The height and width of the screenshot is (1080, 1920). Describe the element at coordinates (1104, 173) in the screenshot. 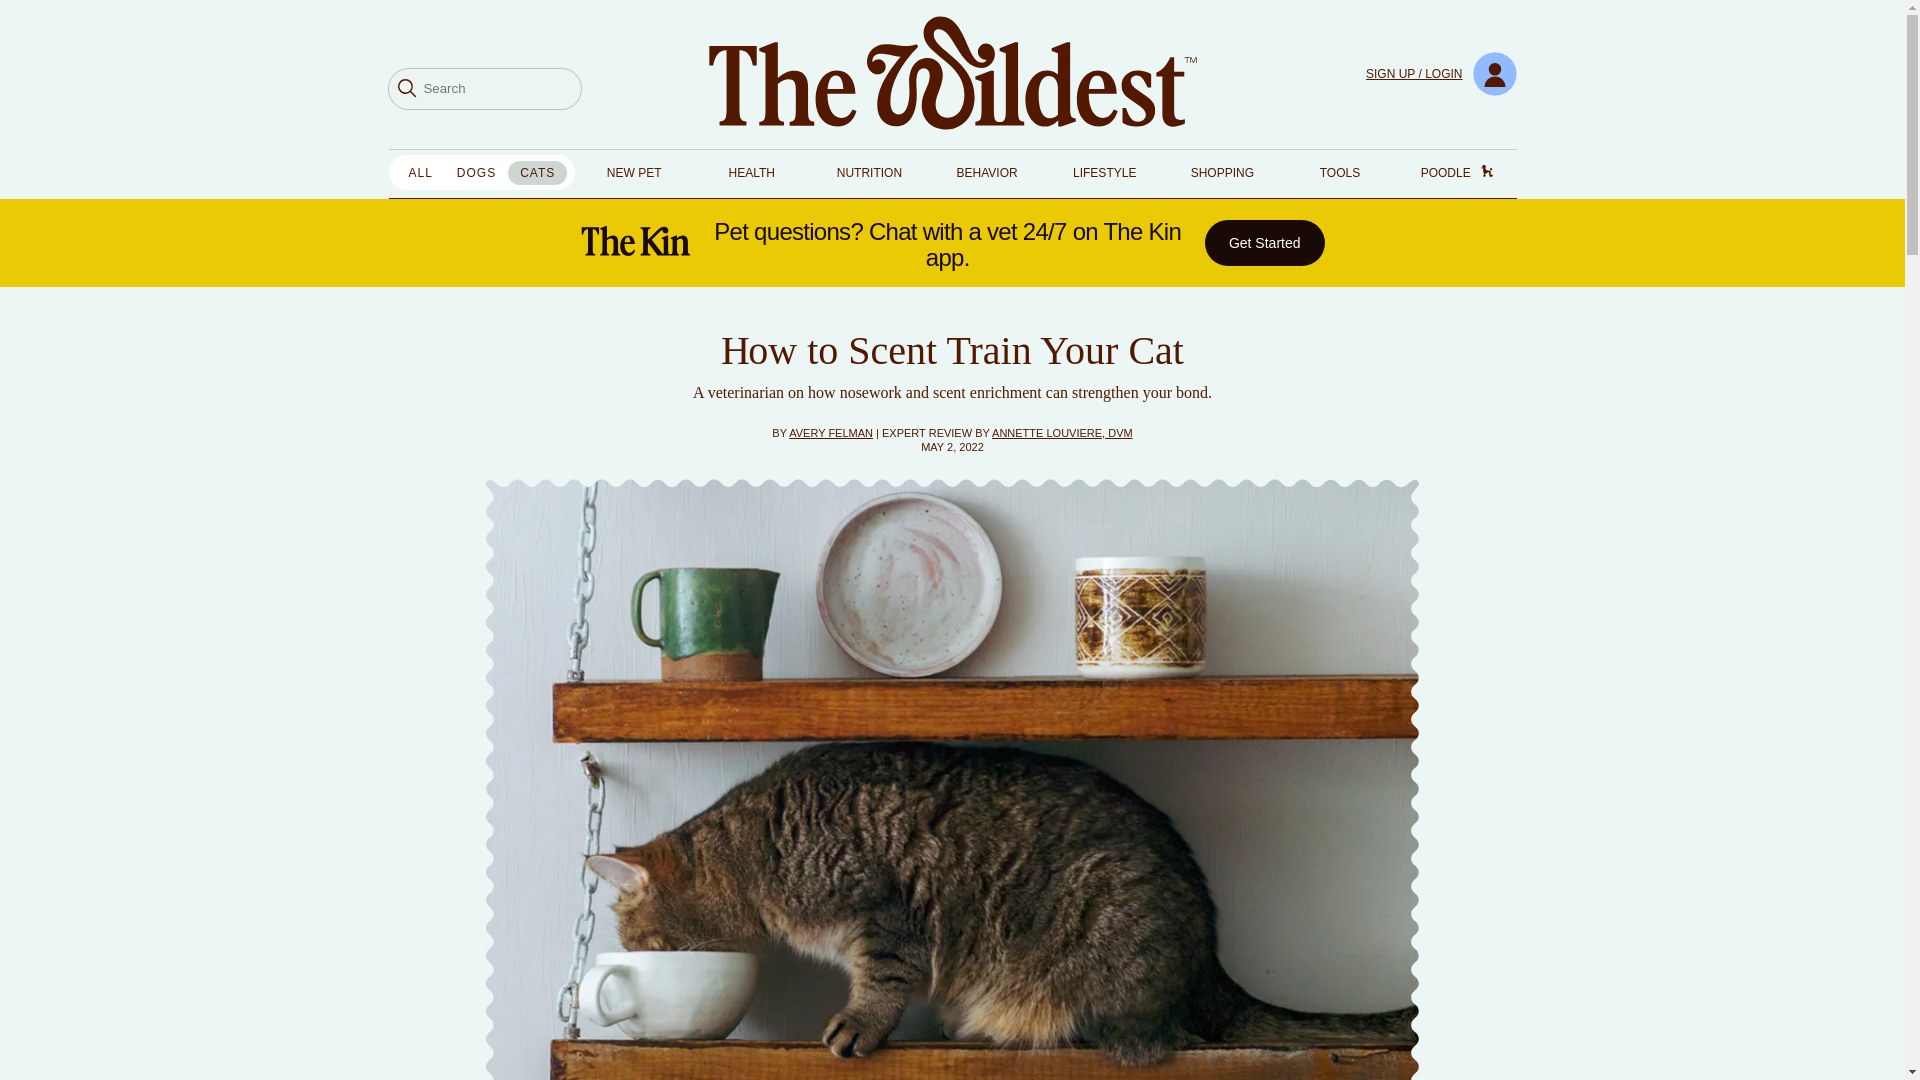

I see `LIFESTYLE` at that location.